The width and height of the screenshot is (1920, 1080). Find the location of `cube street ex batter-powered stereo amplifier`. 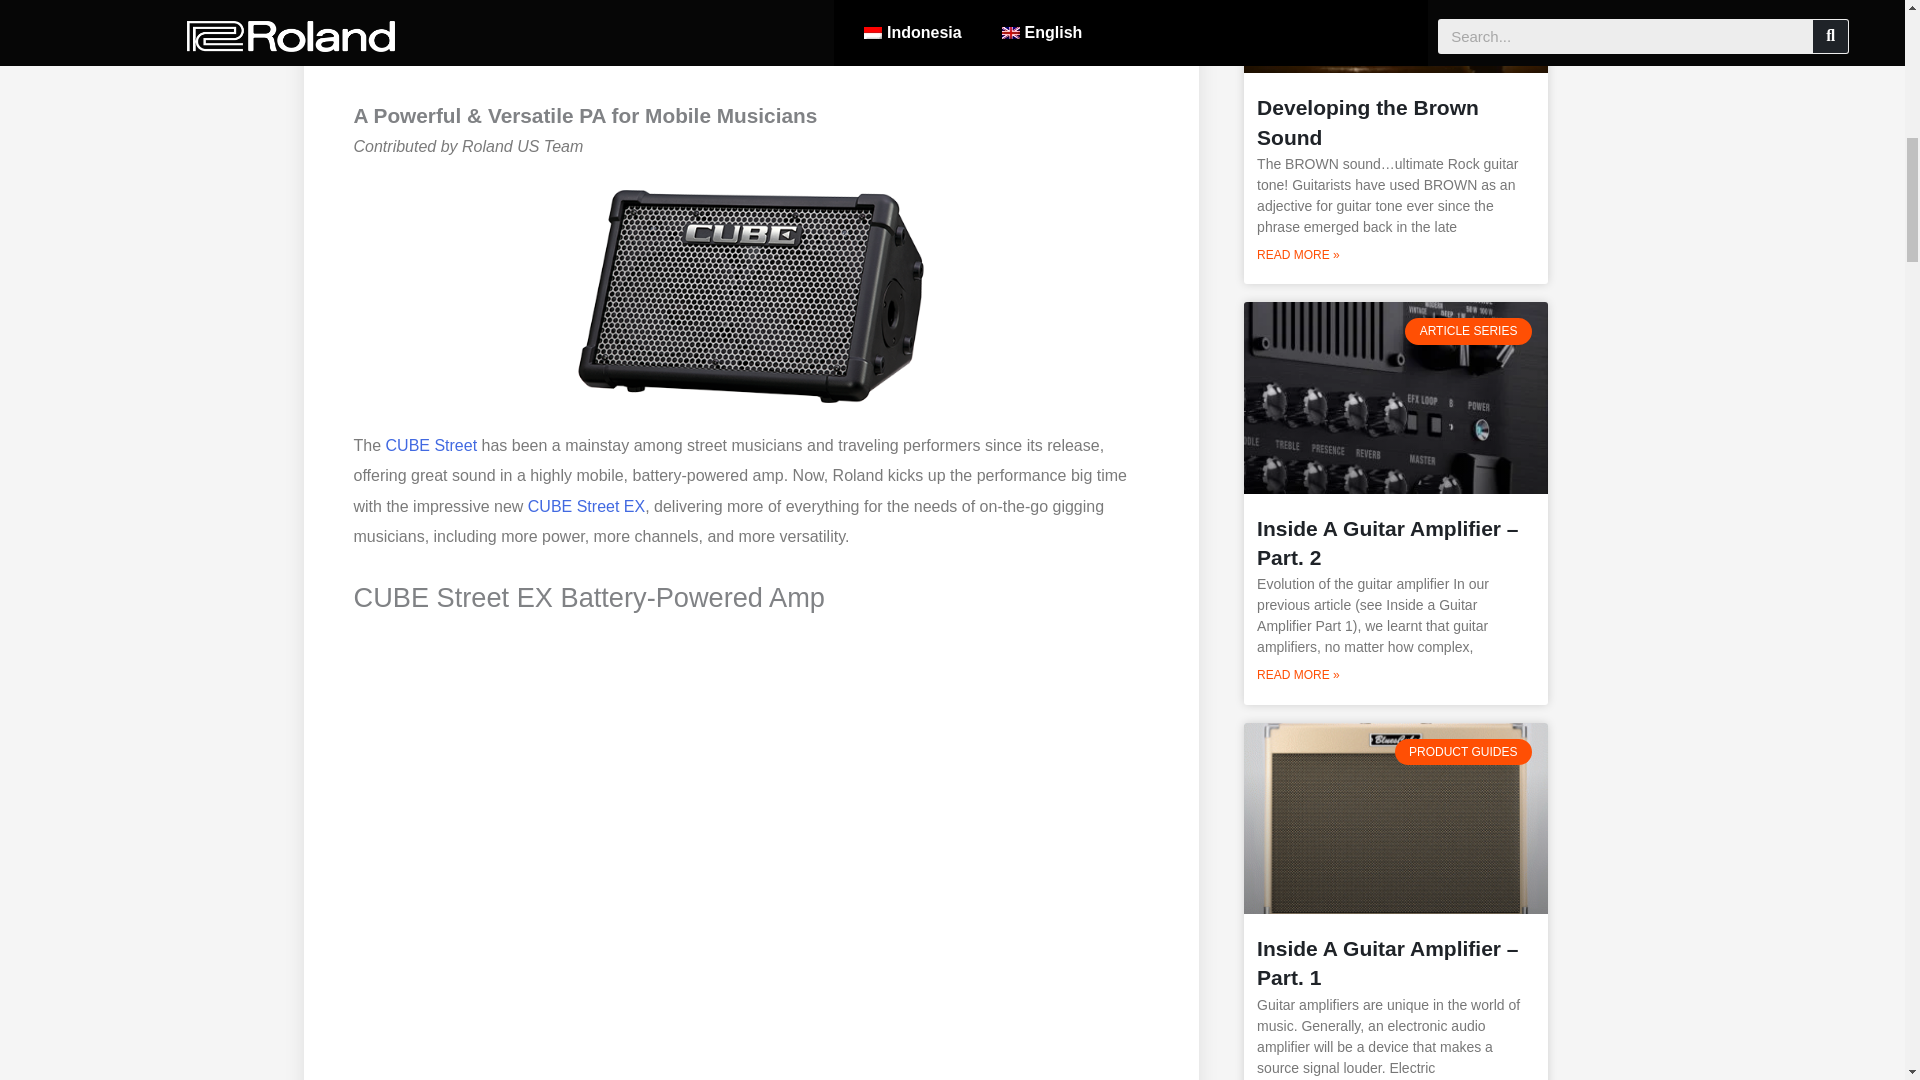

cube street ex batter-powered stereo amplifier is located at coordinates (752, 296).